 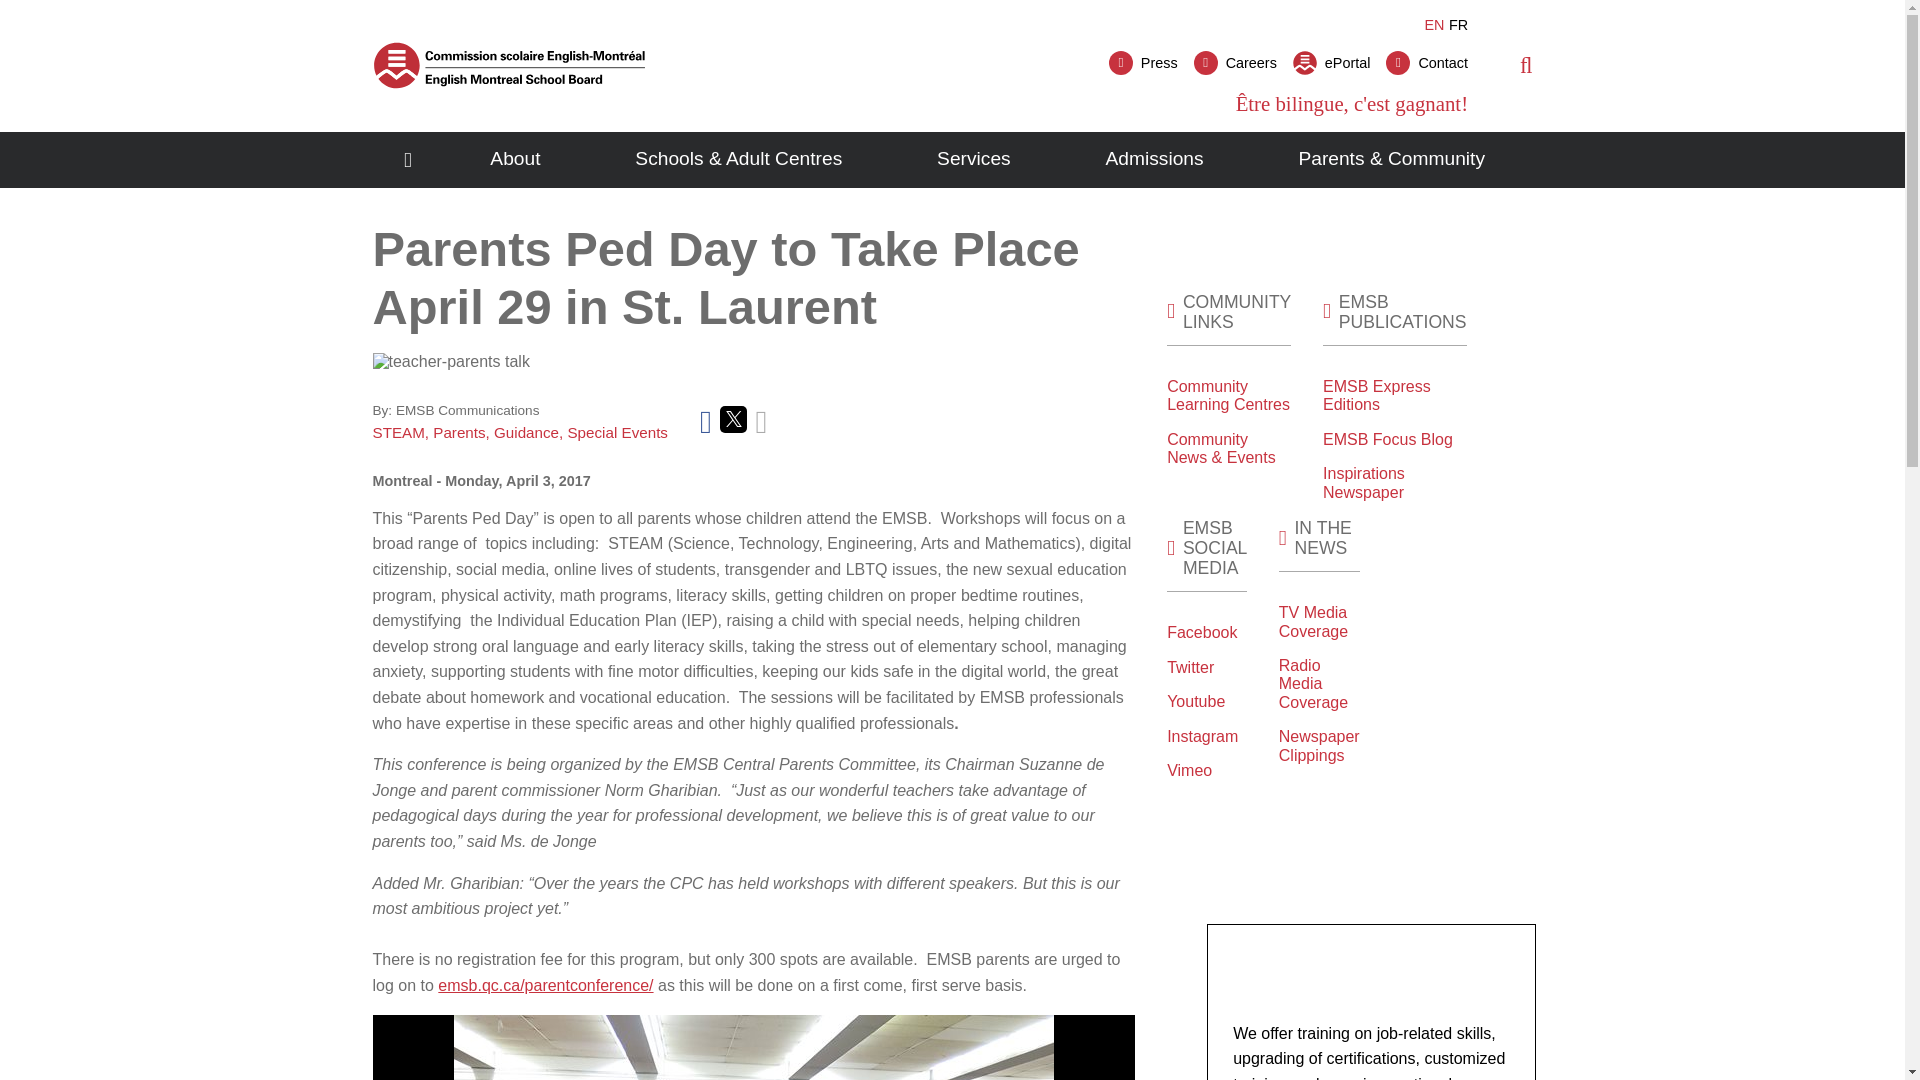 What do you see at coordinates (1235, 62) in the screenshot?
I see `Careers` at bounding box center [1235, 62].